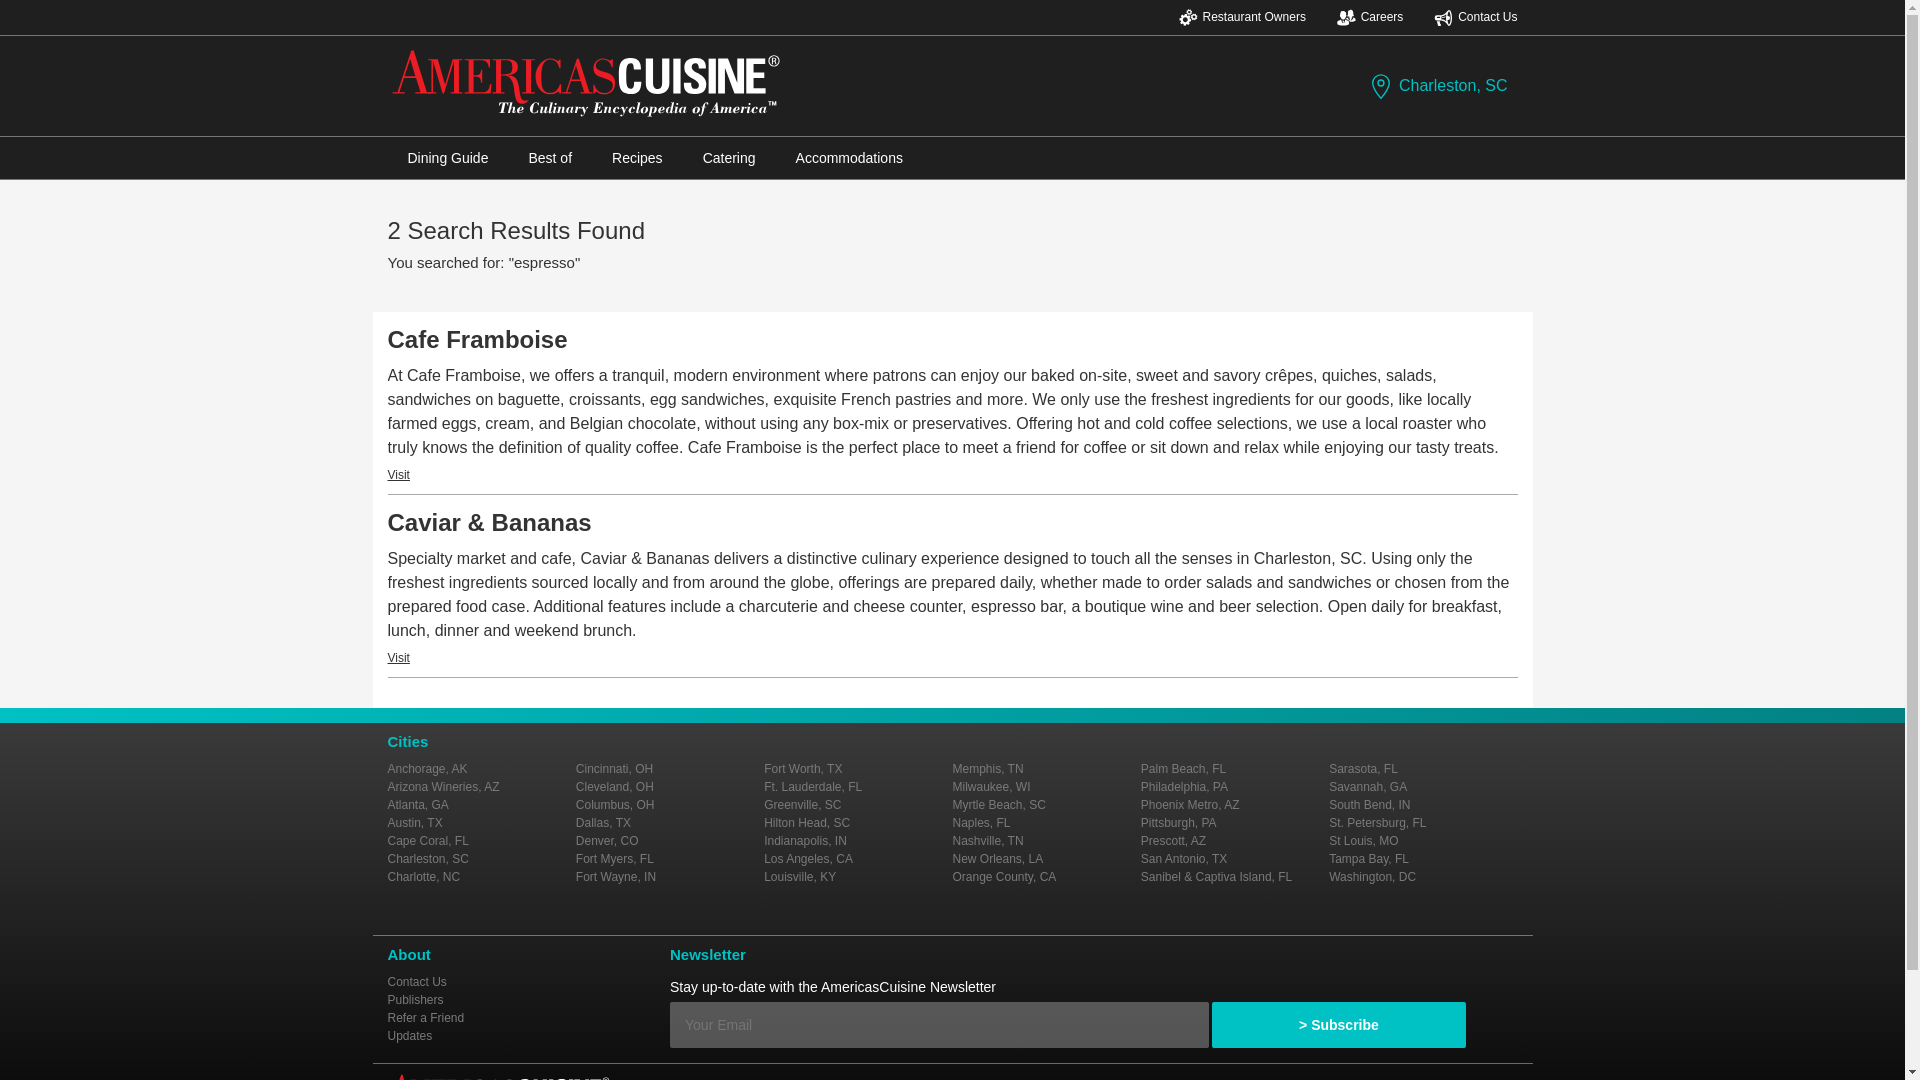 This screenshot has height=1080, width=1920. I want to click on Memphis, TN, so click(988, 769).